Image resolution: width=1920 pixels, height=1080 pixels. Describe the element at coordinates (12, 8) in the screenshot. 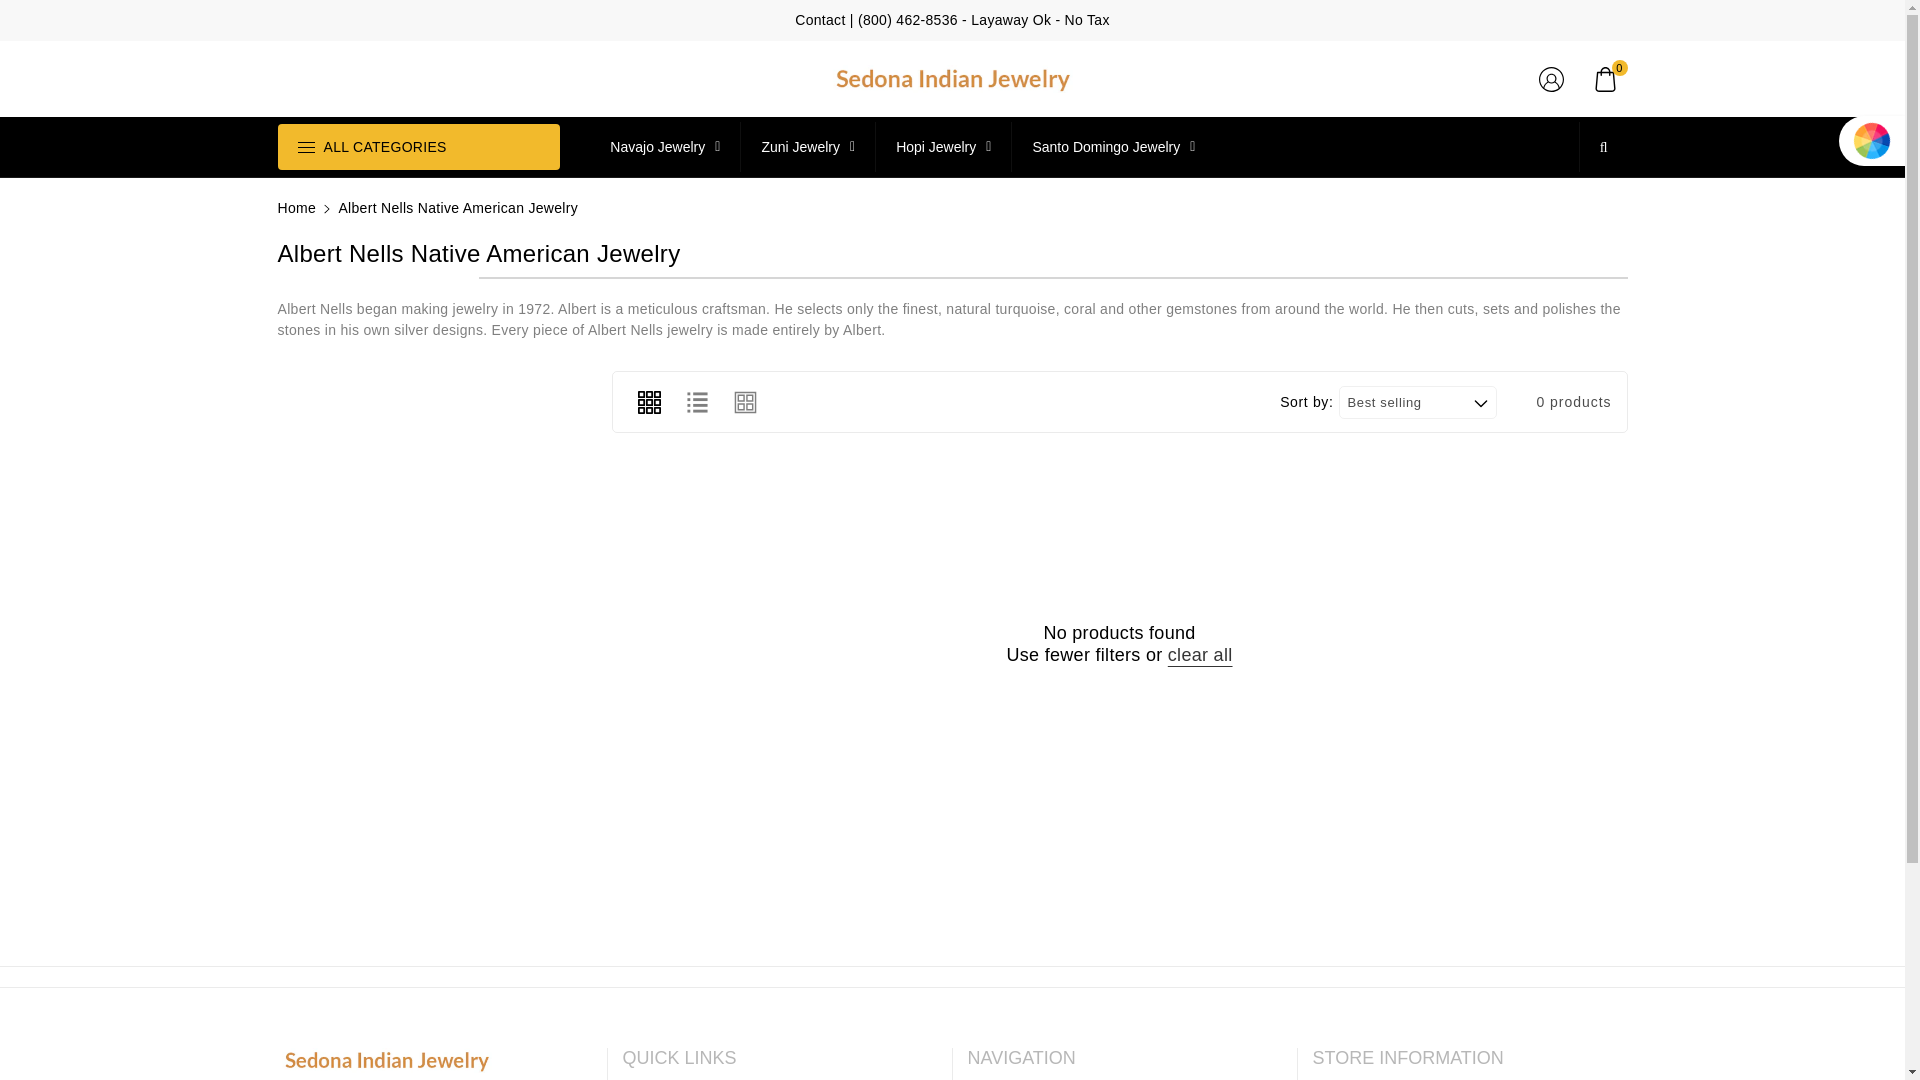

I see `Skip To Content` at that location.